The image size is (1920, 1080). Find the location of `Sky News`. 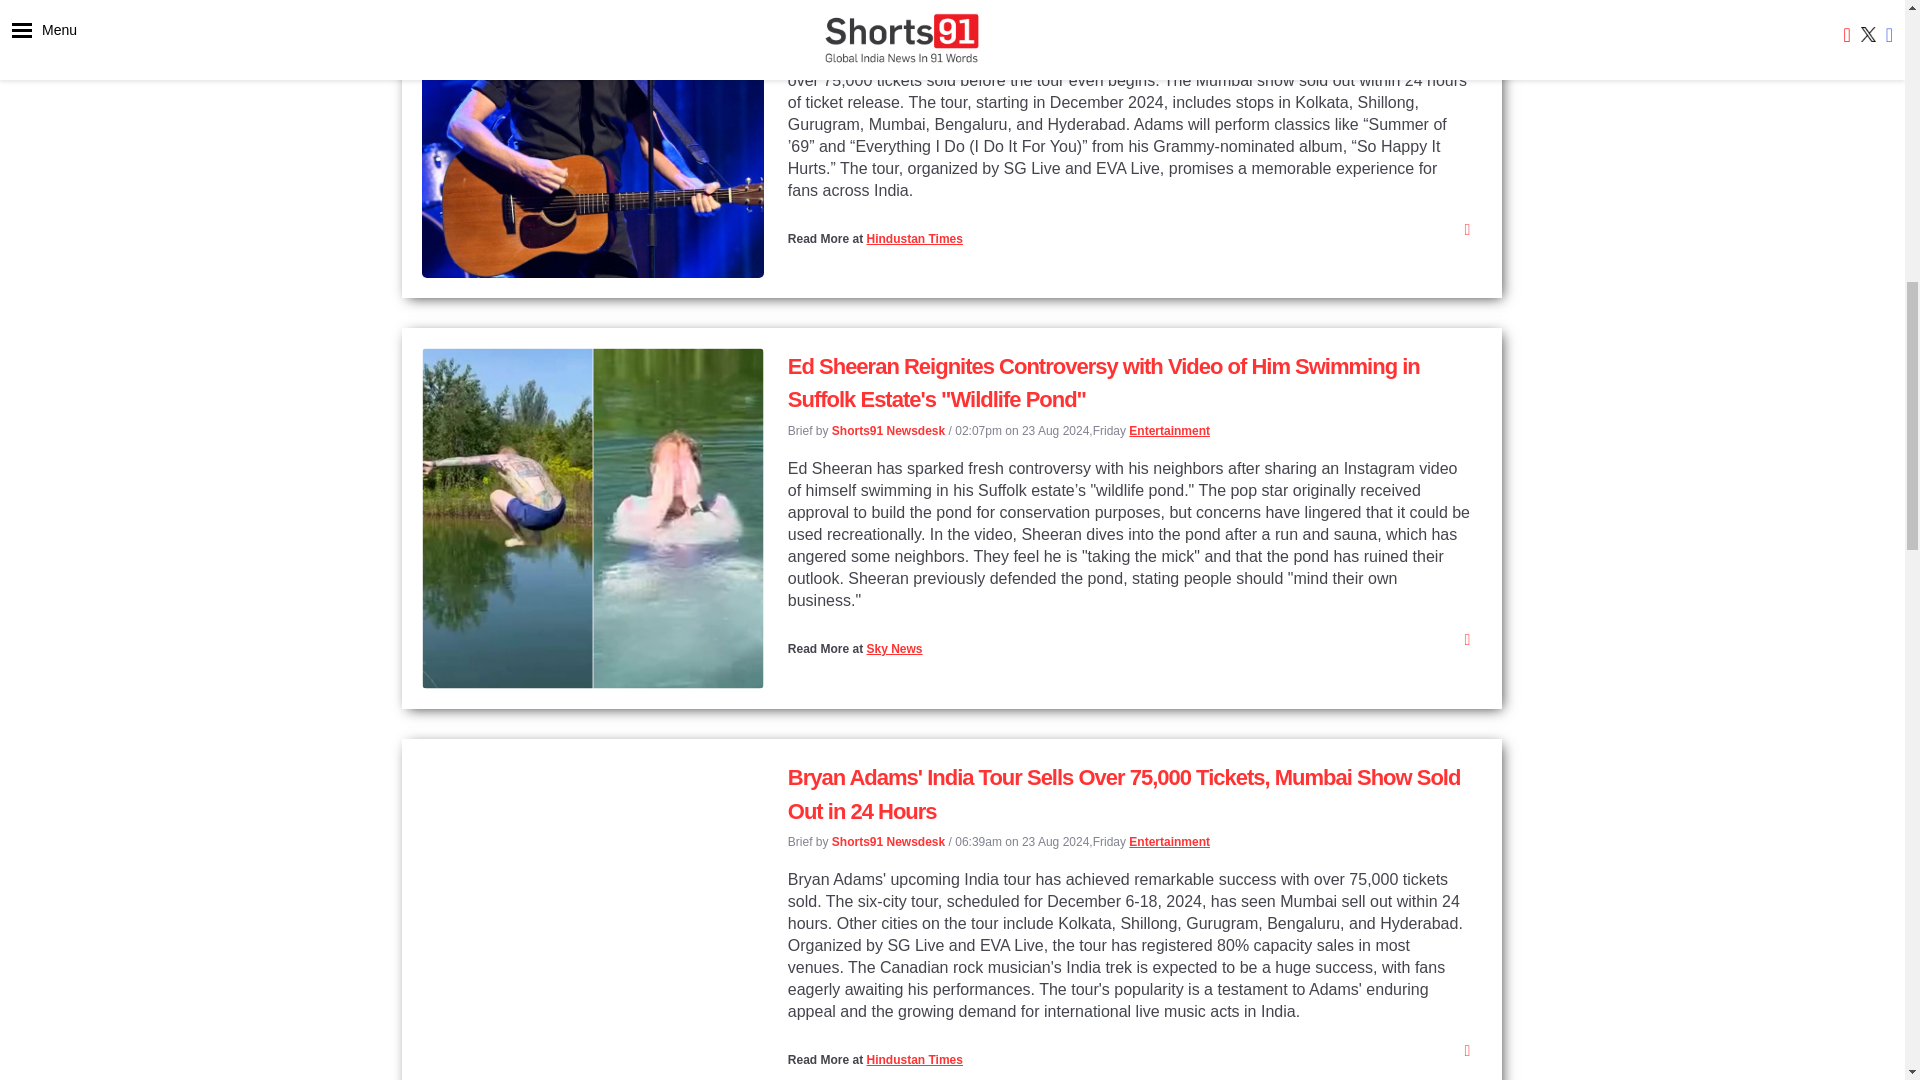

Sky News is located at coordinates (893, 648).